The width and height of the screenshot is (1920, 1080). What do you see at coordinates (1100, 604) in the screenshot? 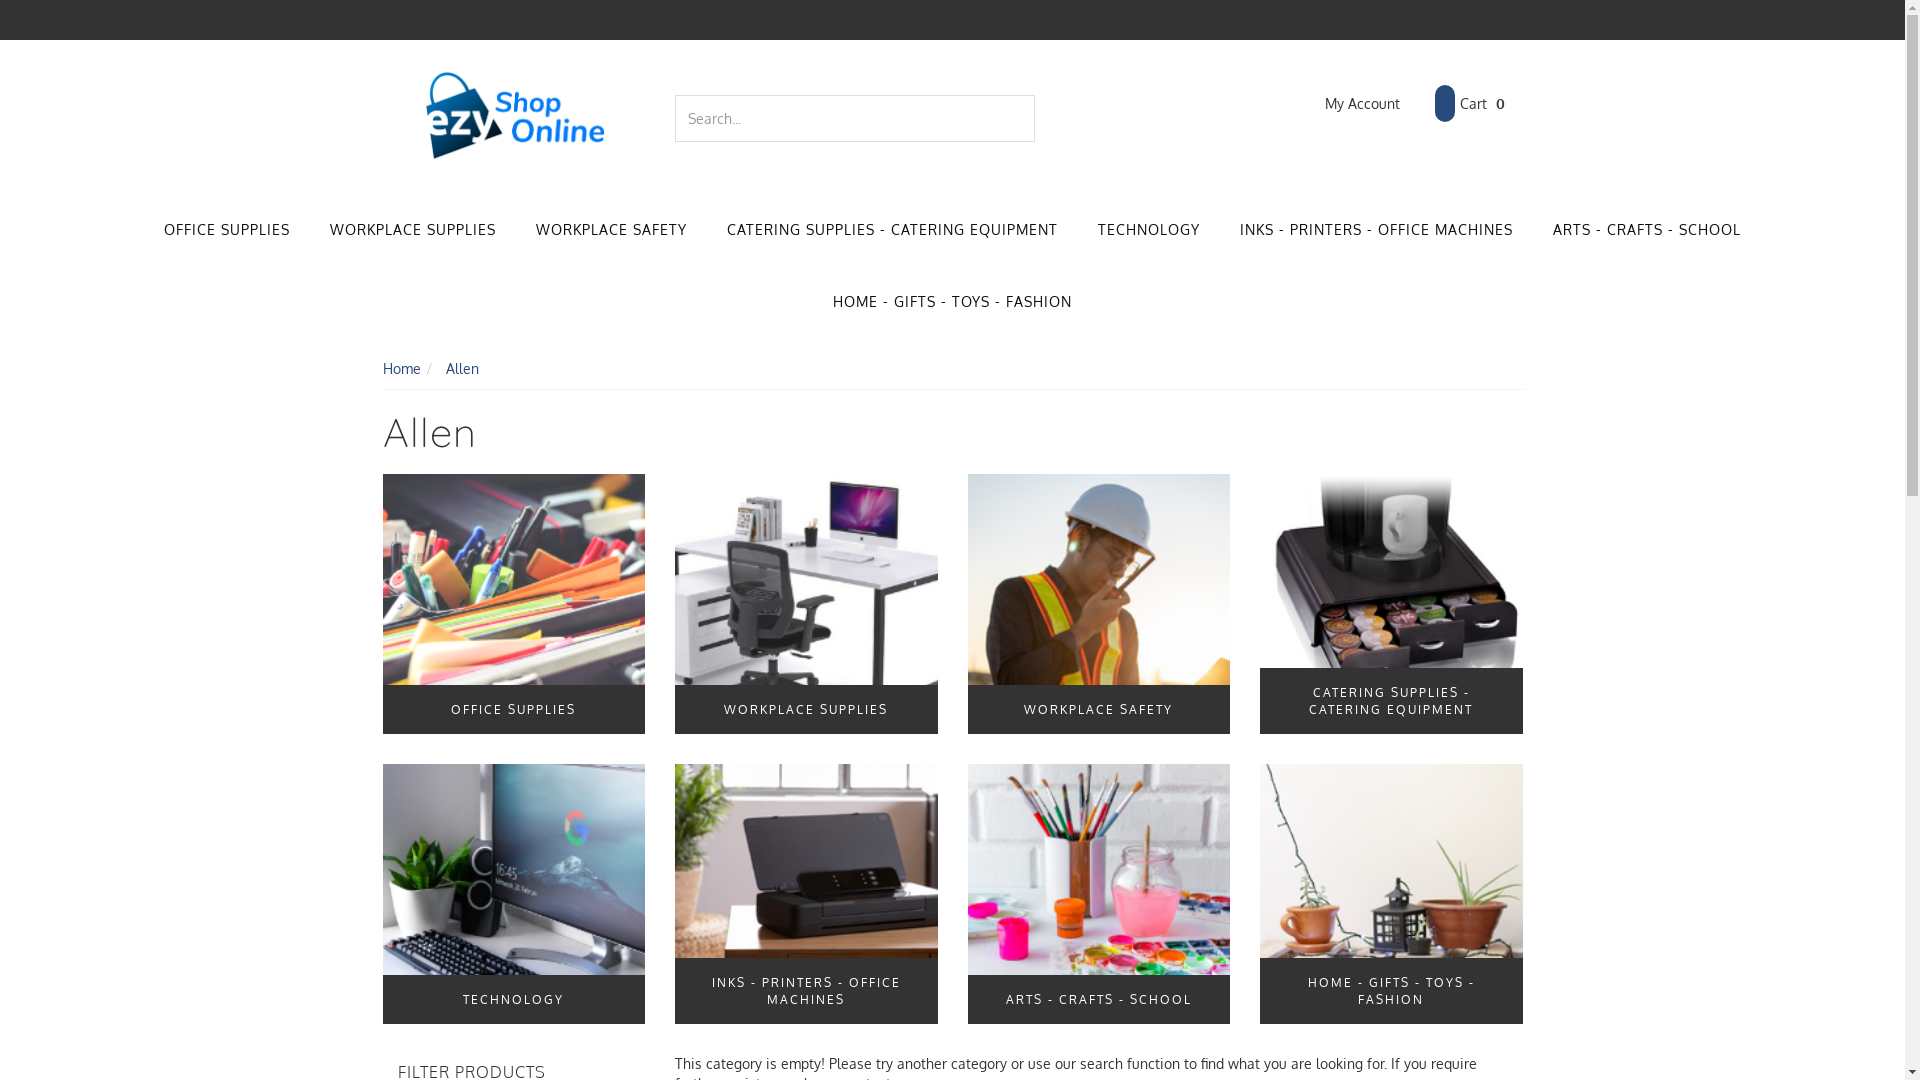
I see `WORKPLACE SAFETY` at bounding box center [1100, 604].